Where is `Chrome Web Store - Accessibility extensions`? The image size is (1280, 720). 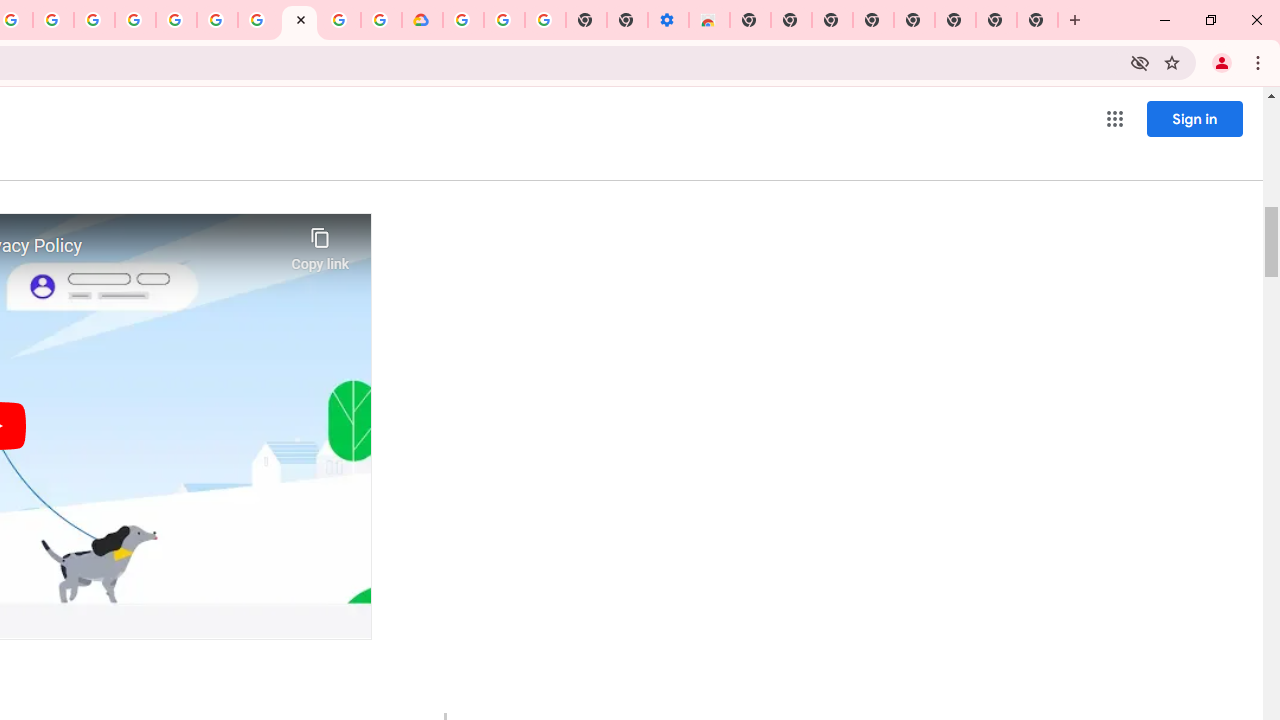
Chrome Web Store - Accessibility extensions is located at coordinates (708, 20).